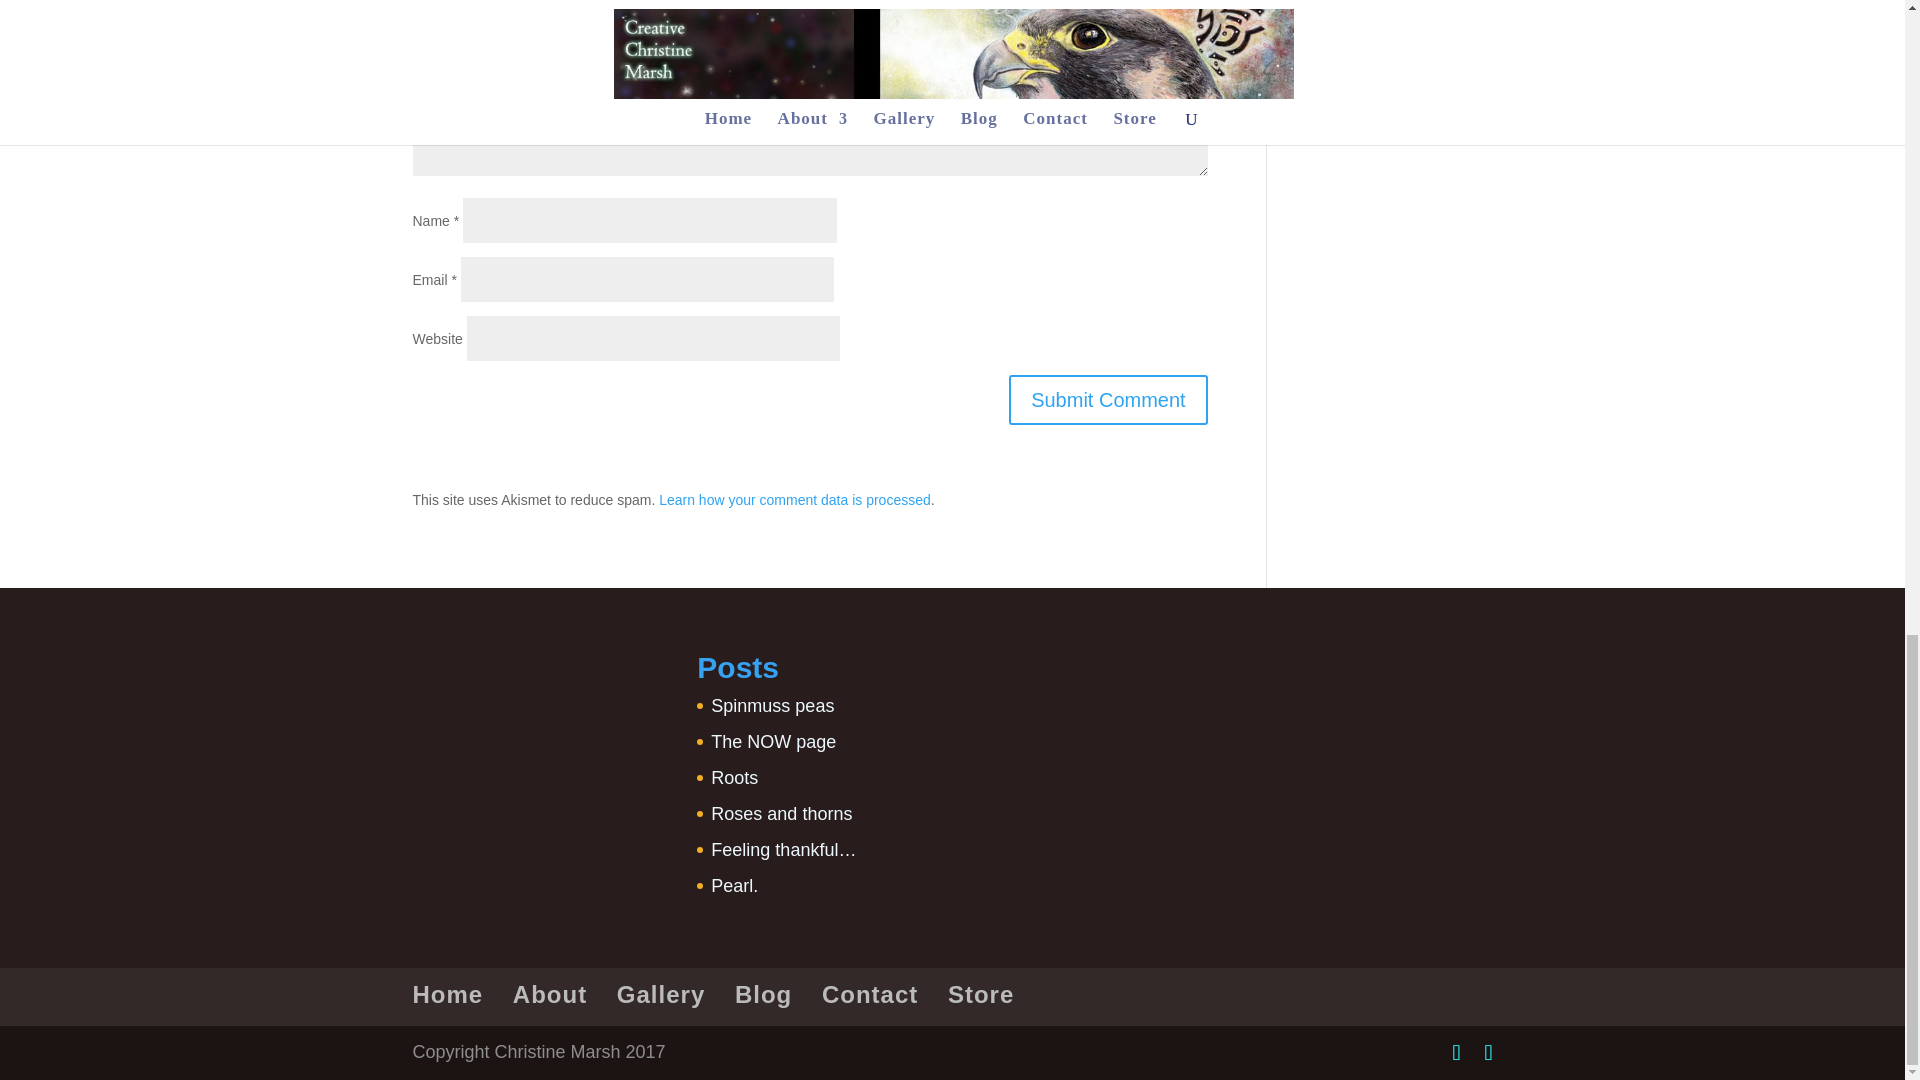  I want to click on Submit Comment, so click(1108, 400).